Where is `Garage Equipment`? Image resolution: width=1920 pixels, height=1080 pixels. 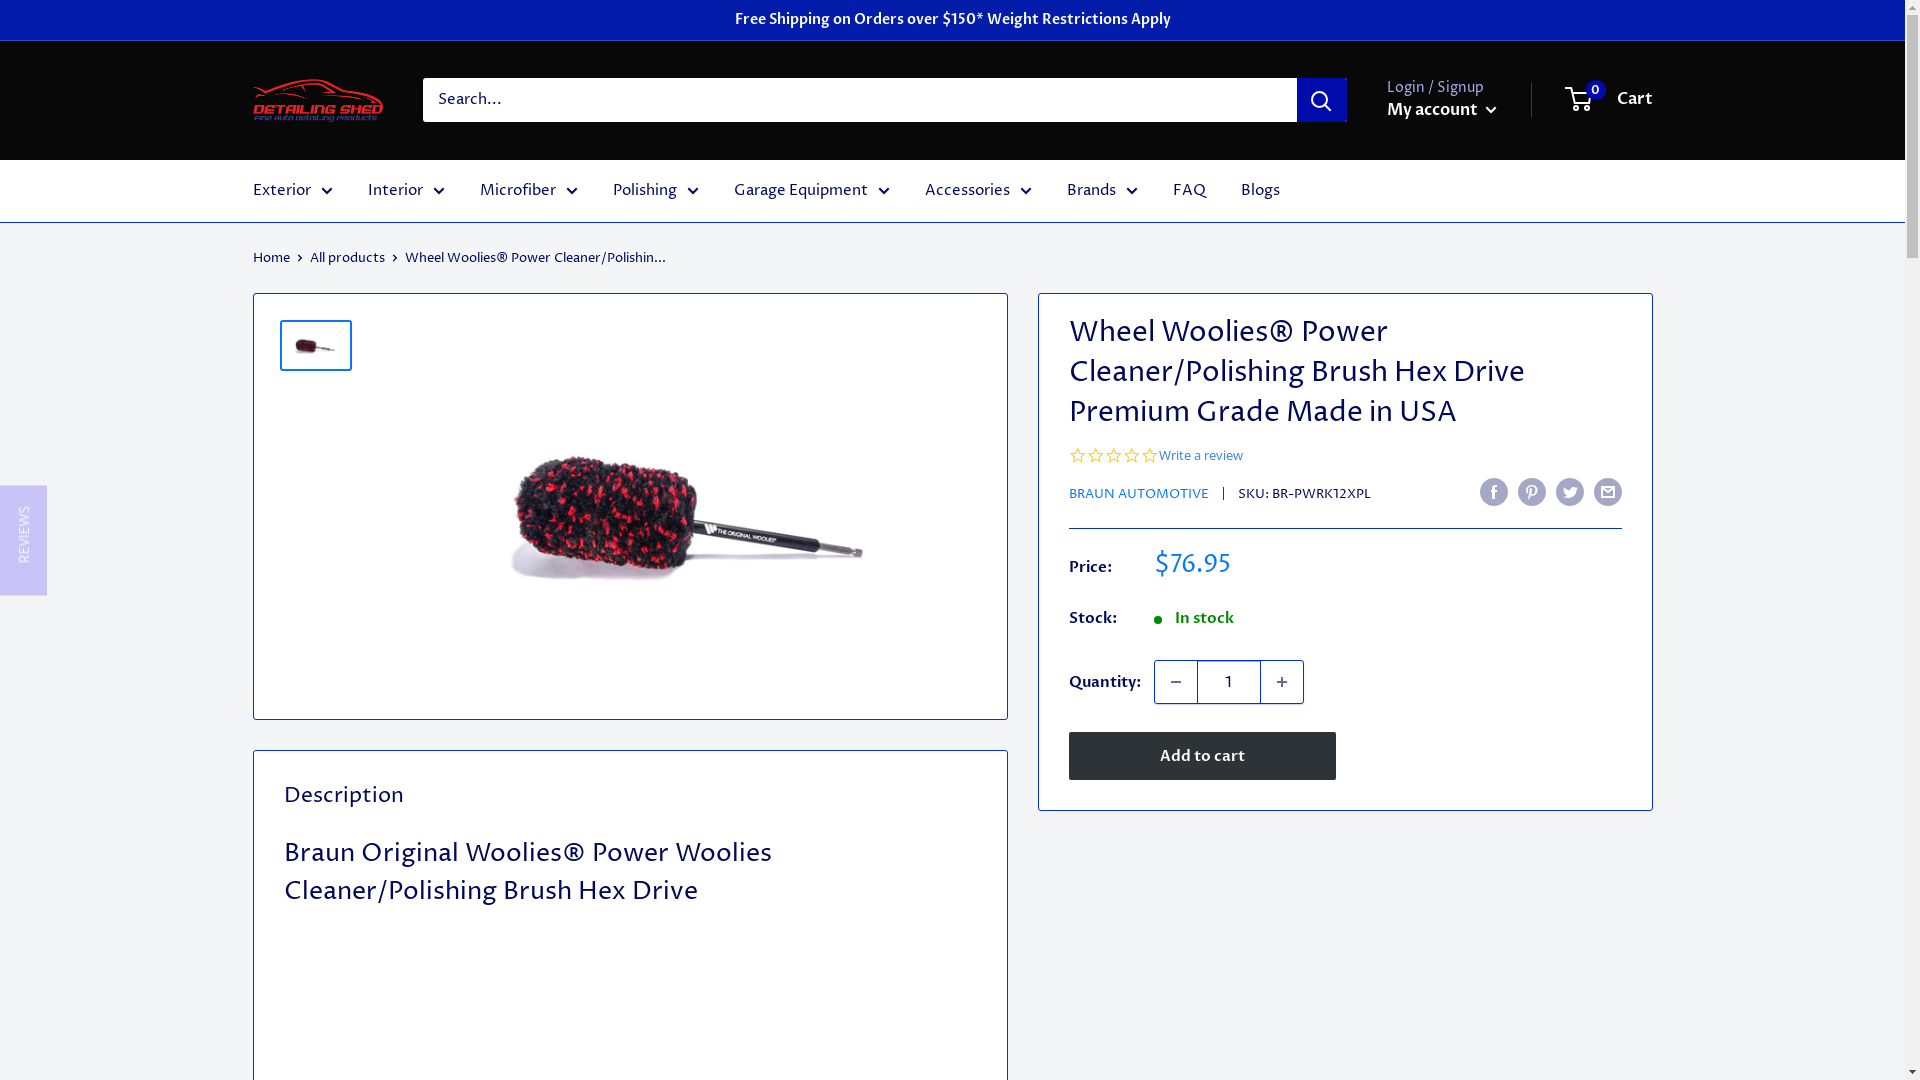 Garage Equipment is located at coordinates (812, 191).